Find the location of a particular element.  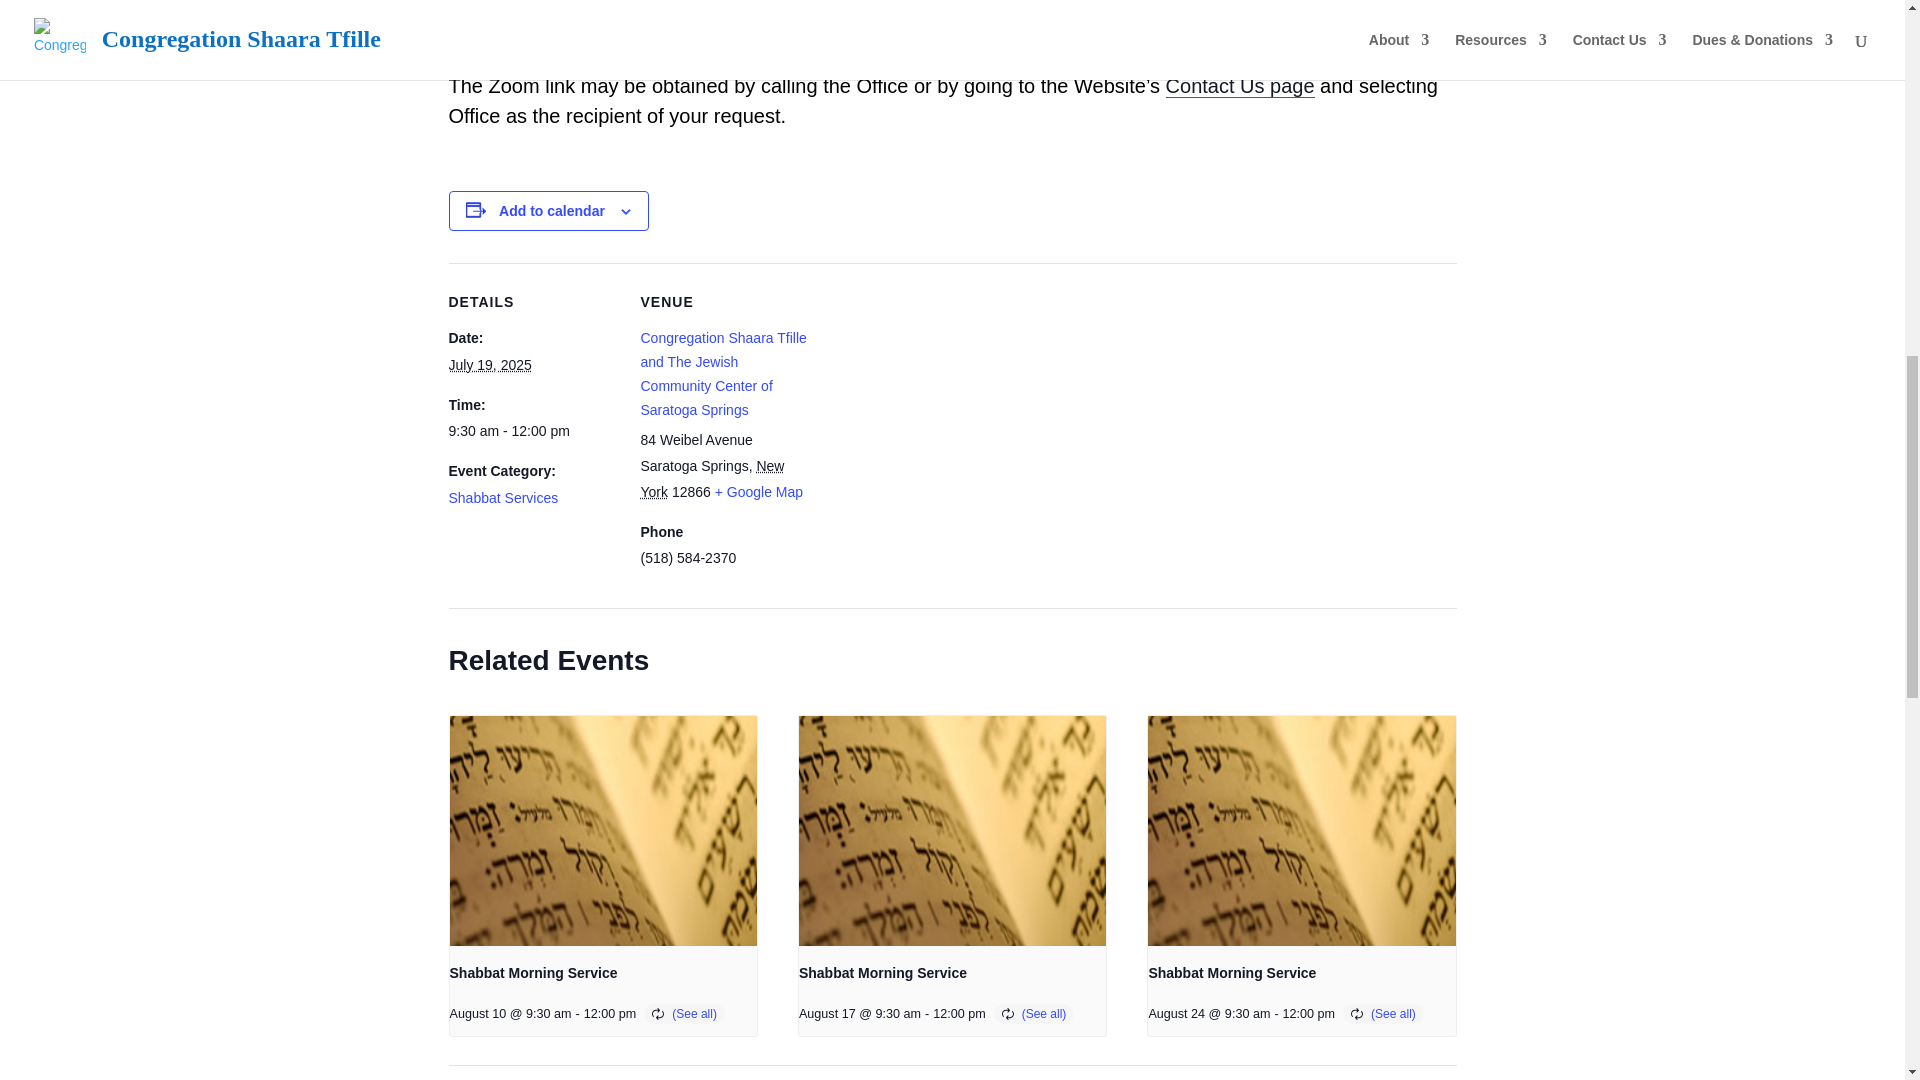

2025-07-19 is located at coordinates (489, 364).